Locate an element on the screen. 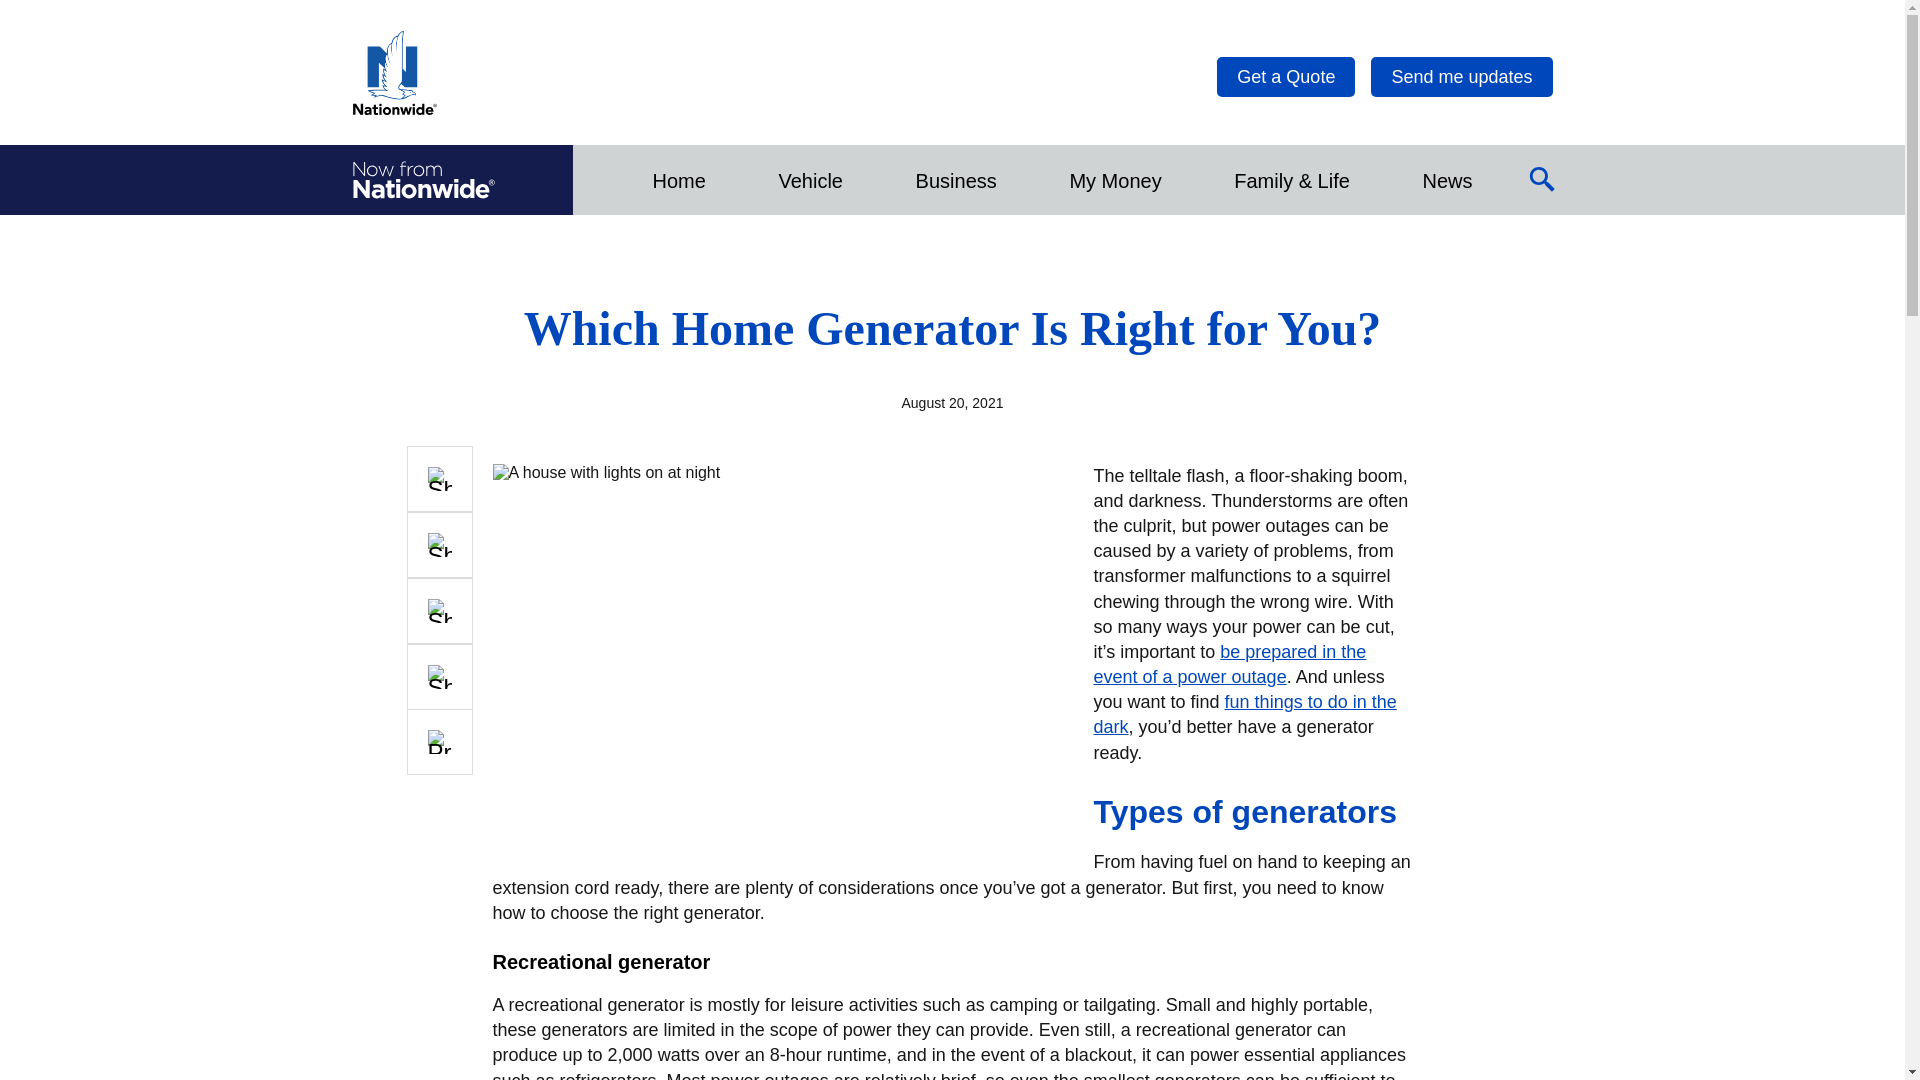  My Money is located at coordinates (1114, 179).